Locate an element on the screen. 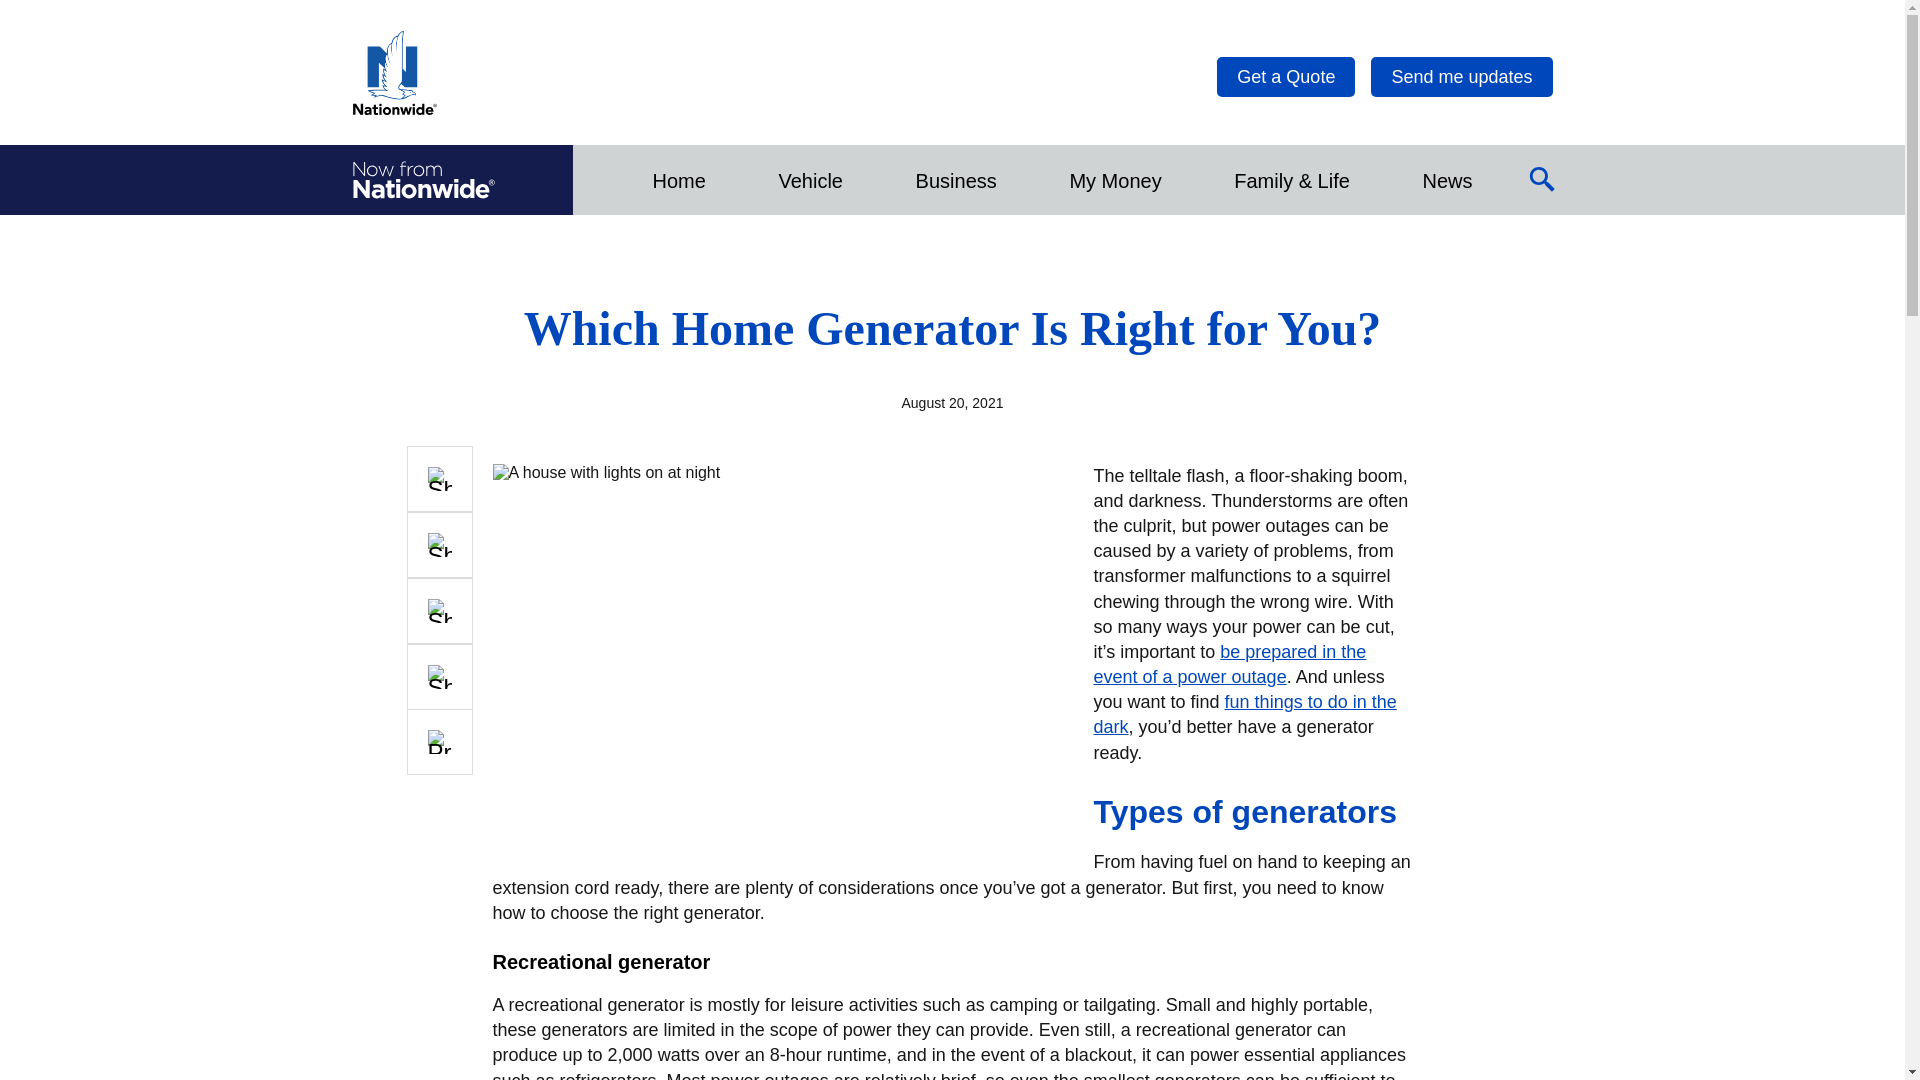  My Money is located at coordinates (1114, 179).